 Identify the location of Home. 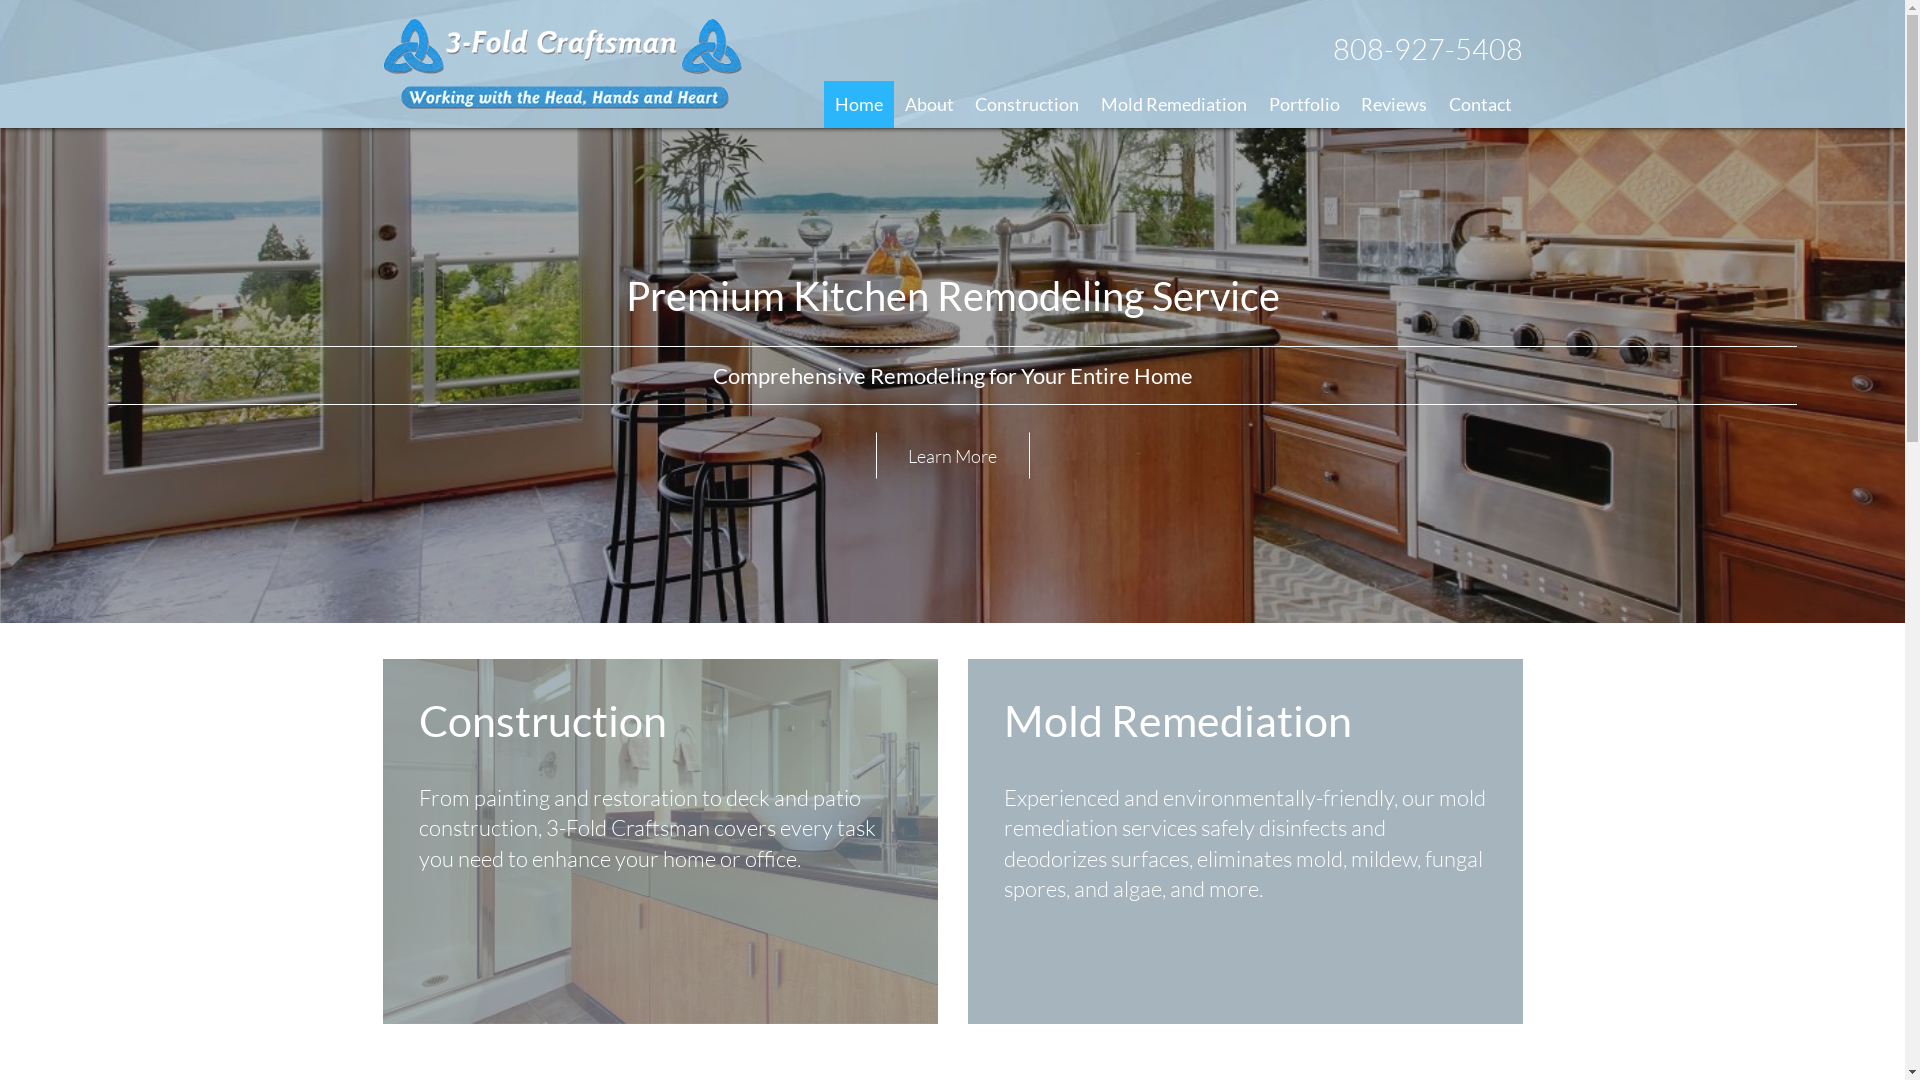
(859, 104).